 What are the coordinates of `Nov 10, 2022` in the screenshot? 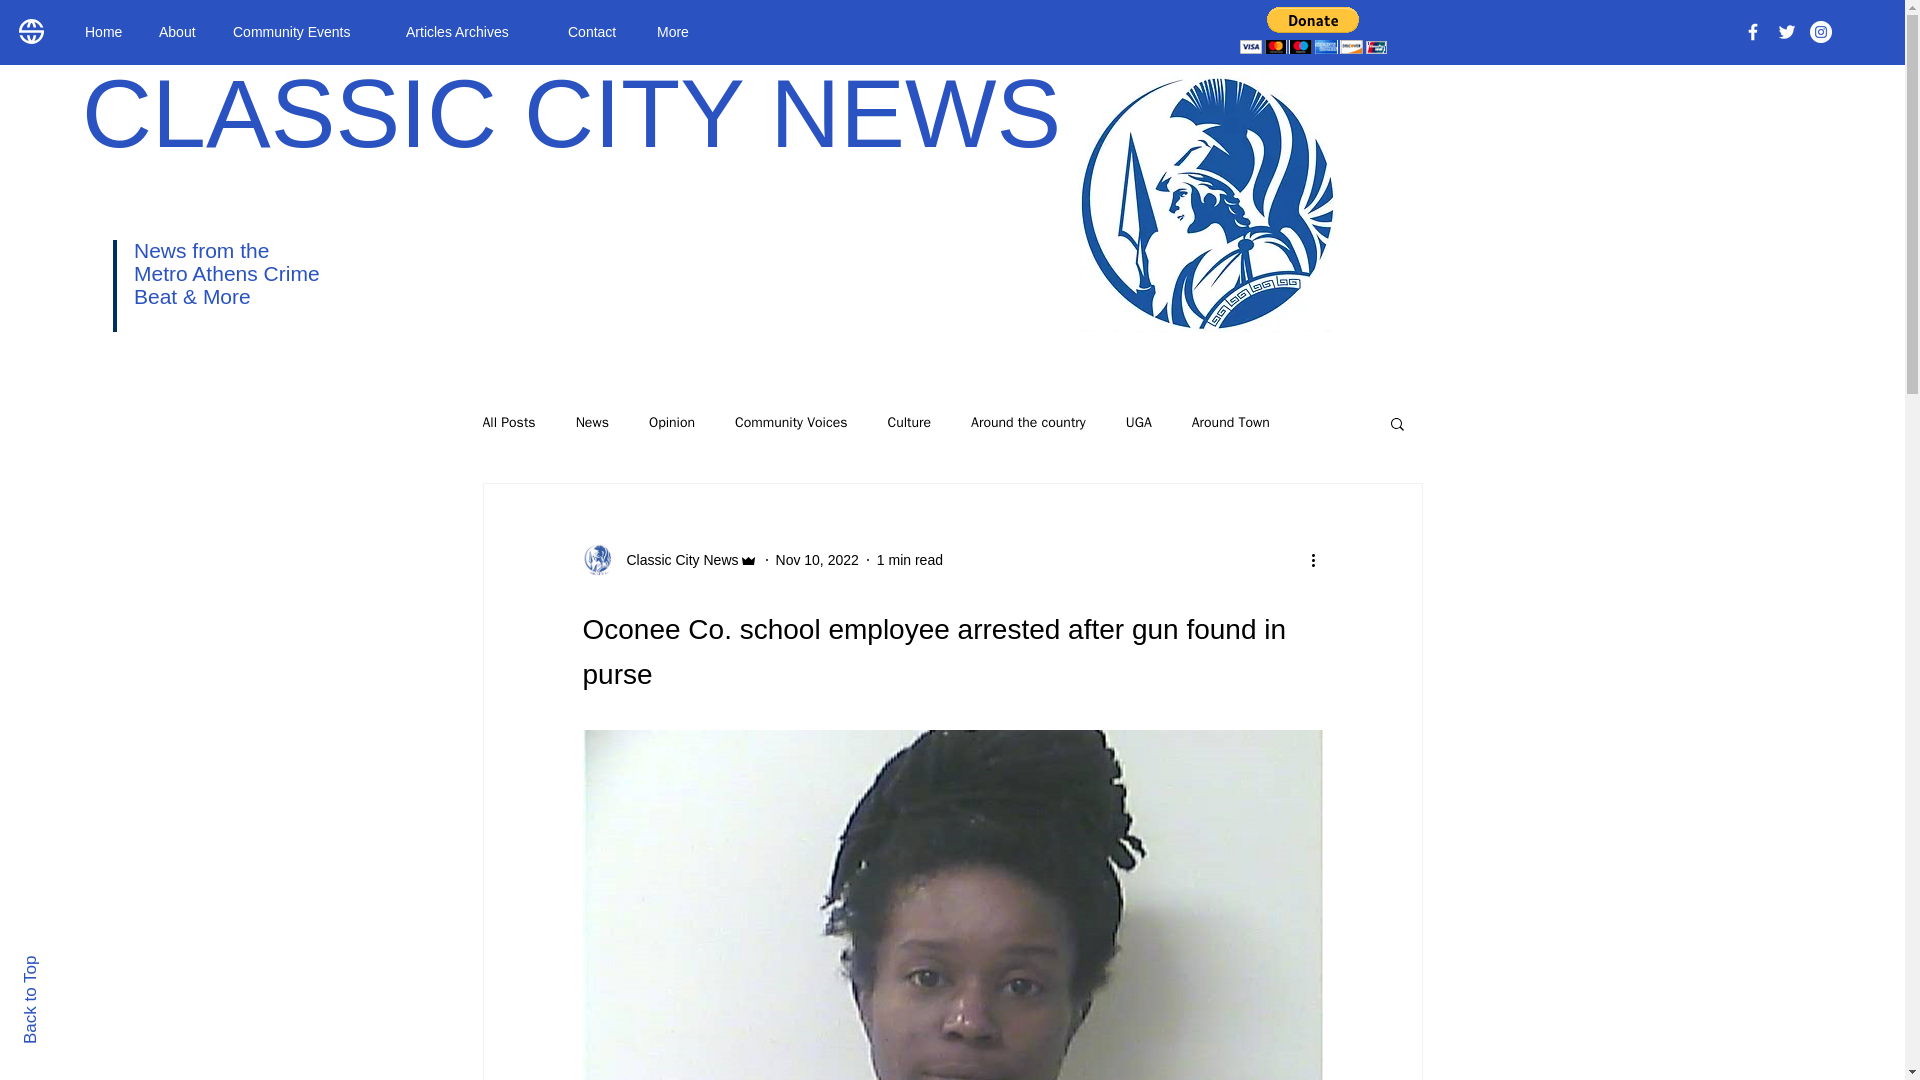 It's located at (816, 560).